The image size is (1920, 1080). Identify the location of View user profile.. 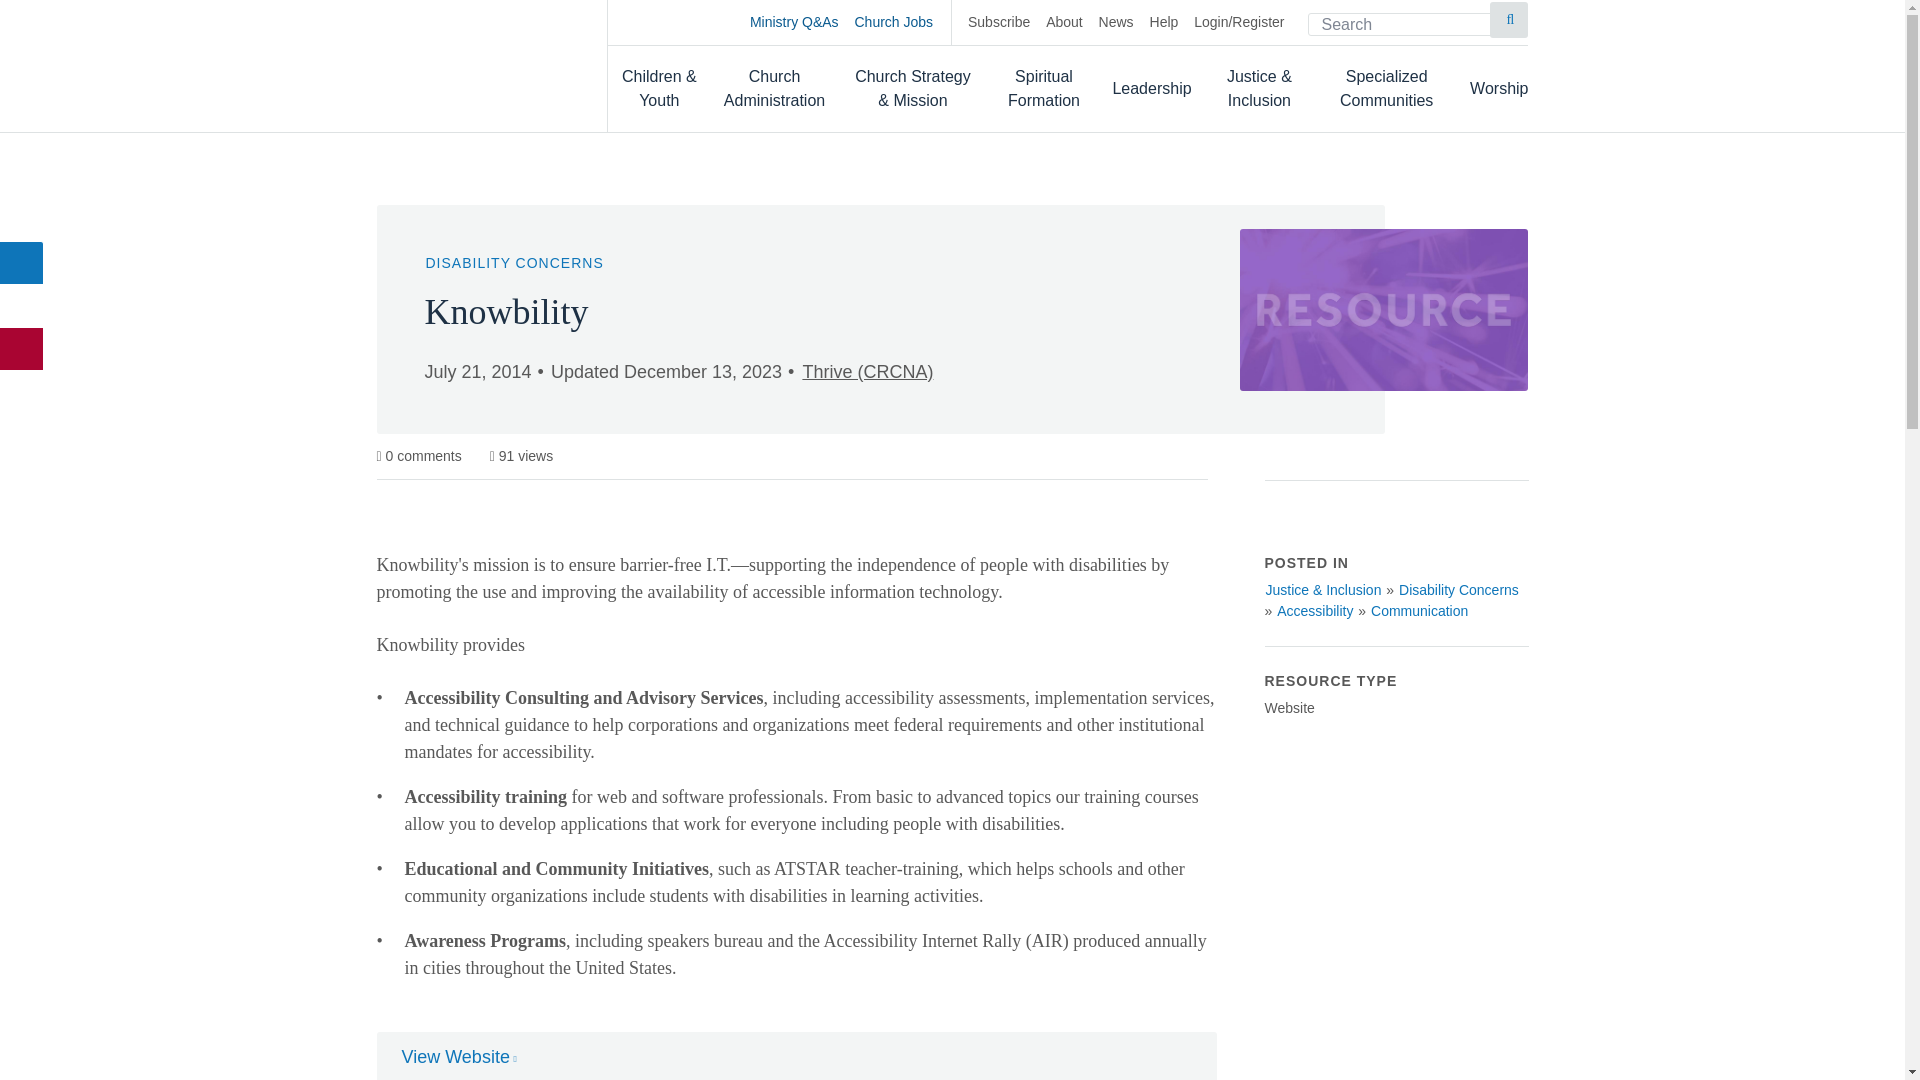
(866, 372).